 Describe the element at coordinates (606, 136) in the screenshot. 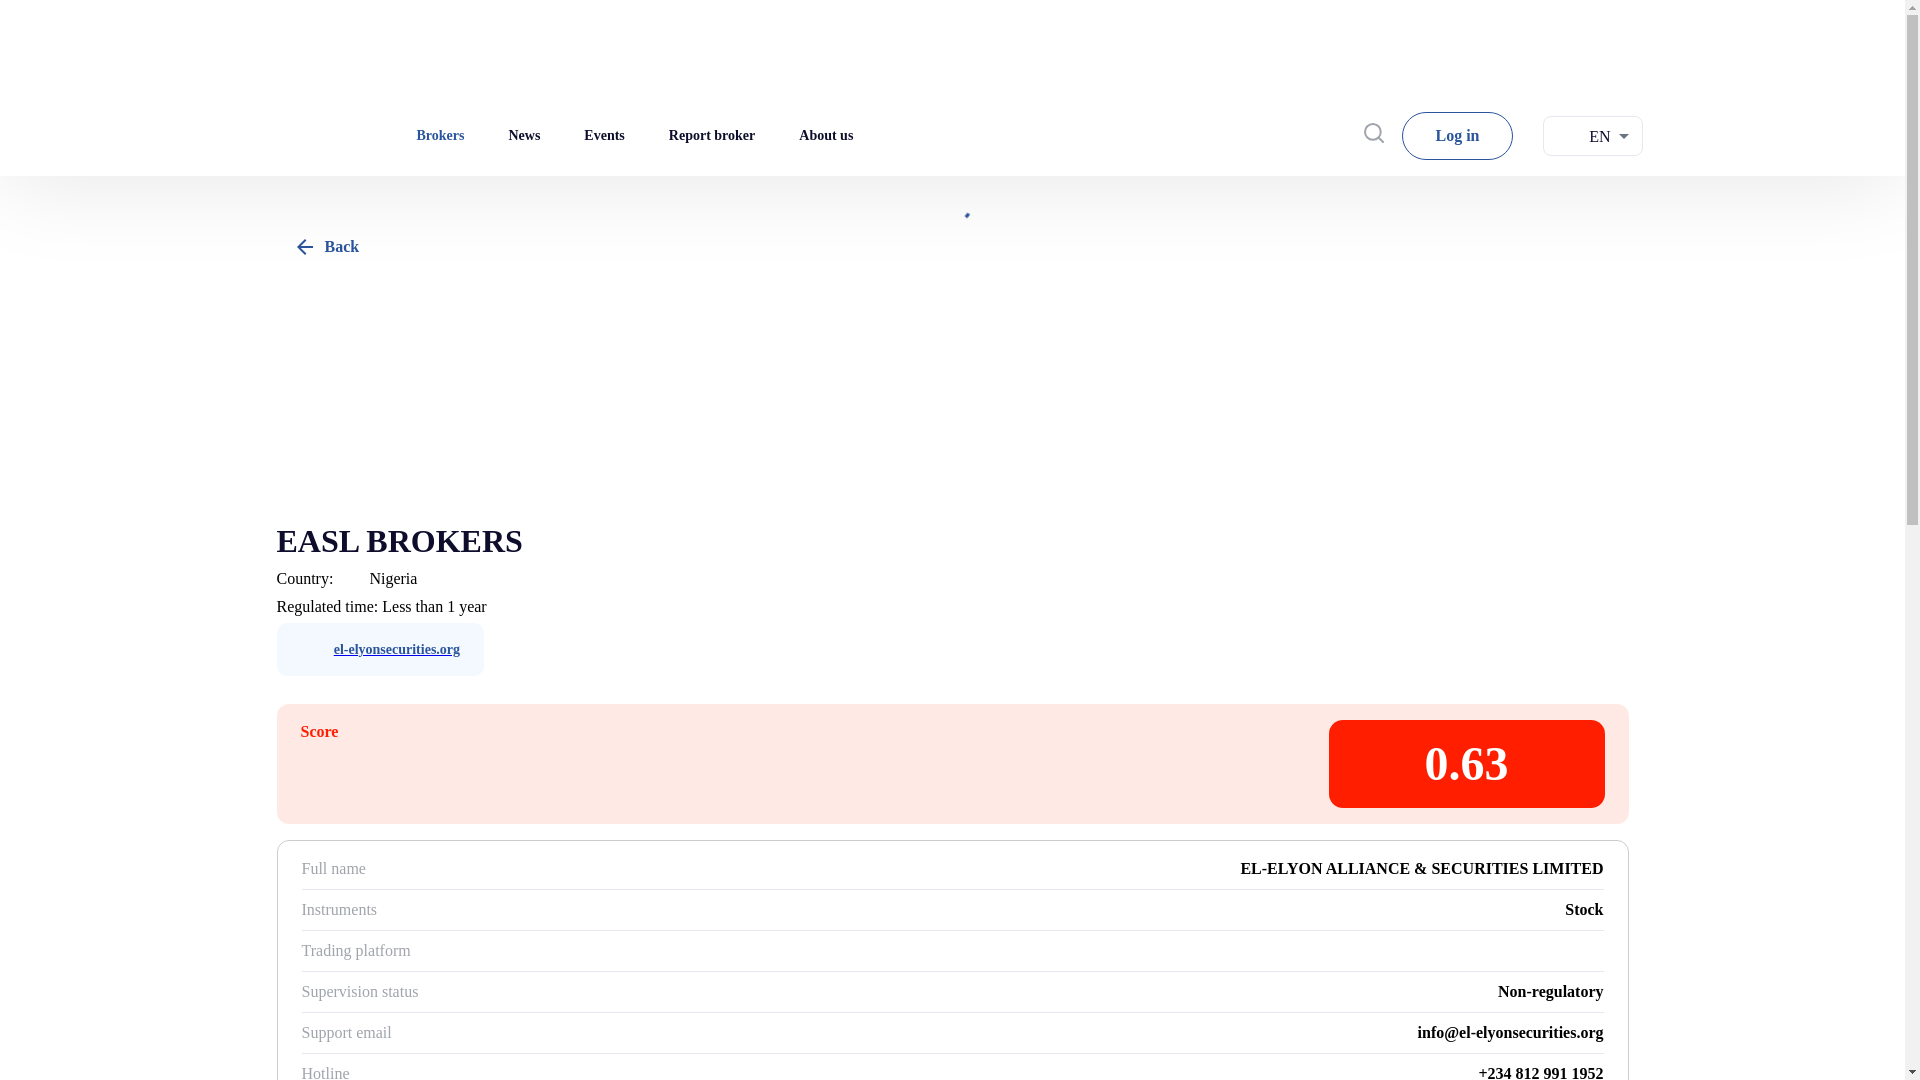

I see `Events` at that location.